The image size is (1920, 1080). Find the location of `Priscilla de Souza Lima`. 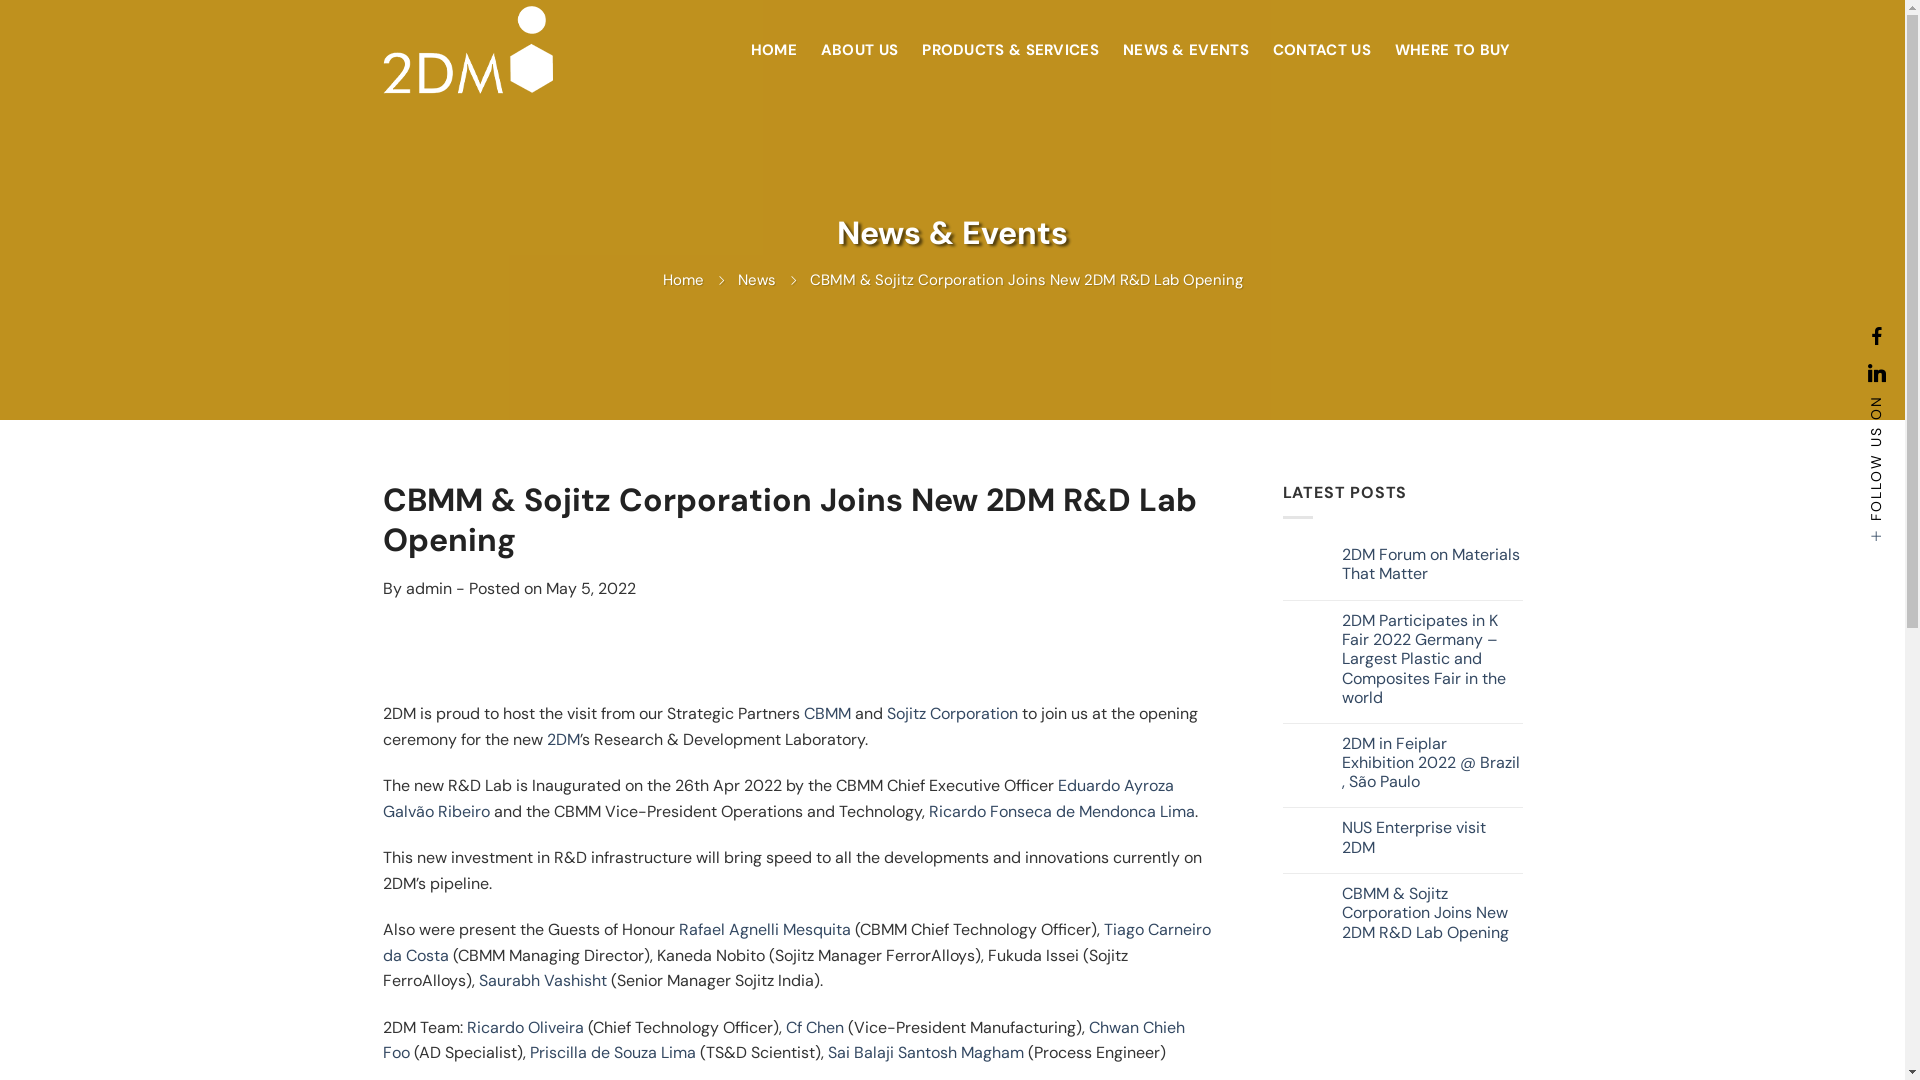

Priscilla de Souza Lima is located at coordinates (613, 1052).